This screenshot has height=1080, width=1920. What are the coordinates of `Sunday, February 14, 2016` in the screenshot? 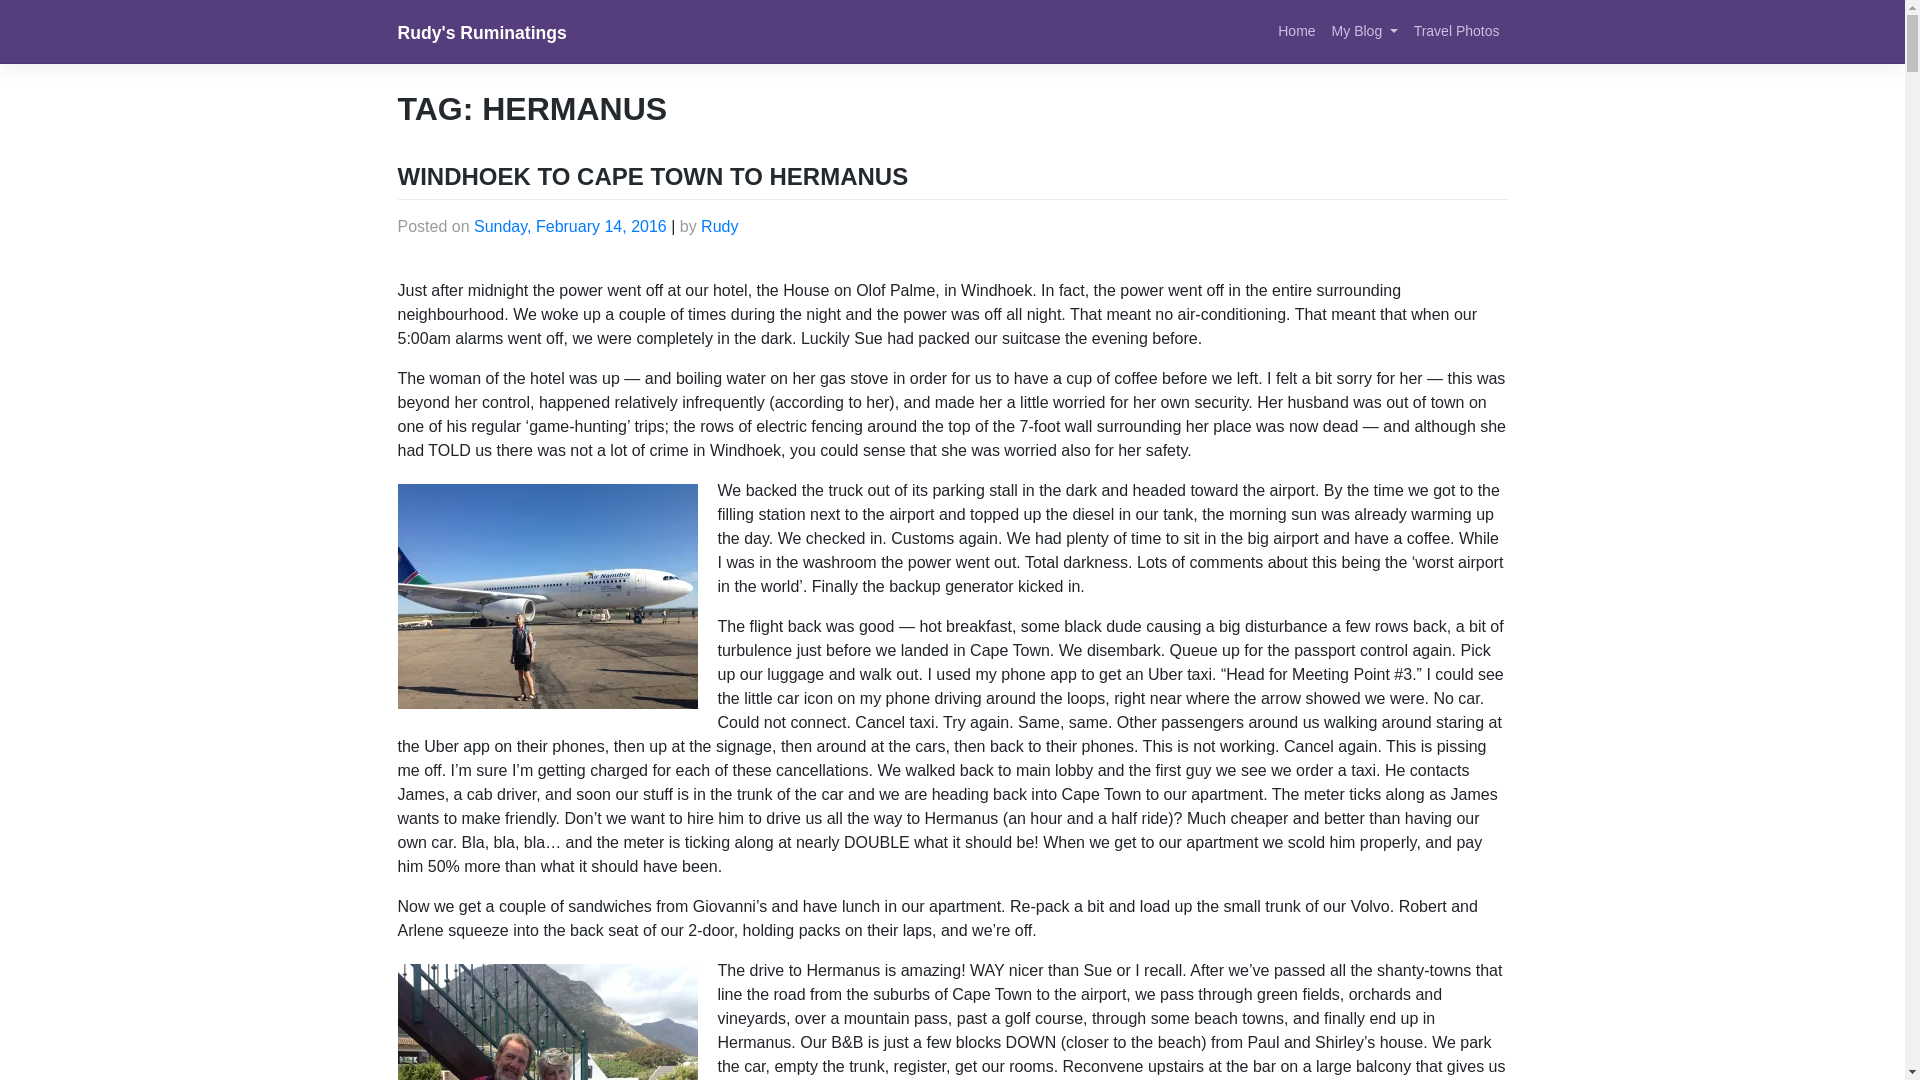 It's located at (570, 226).